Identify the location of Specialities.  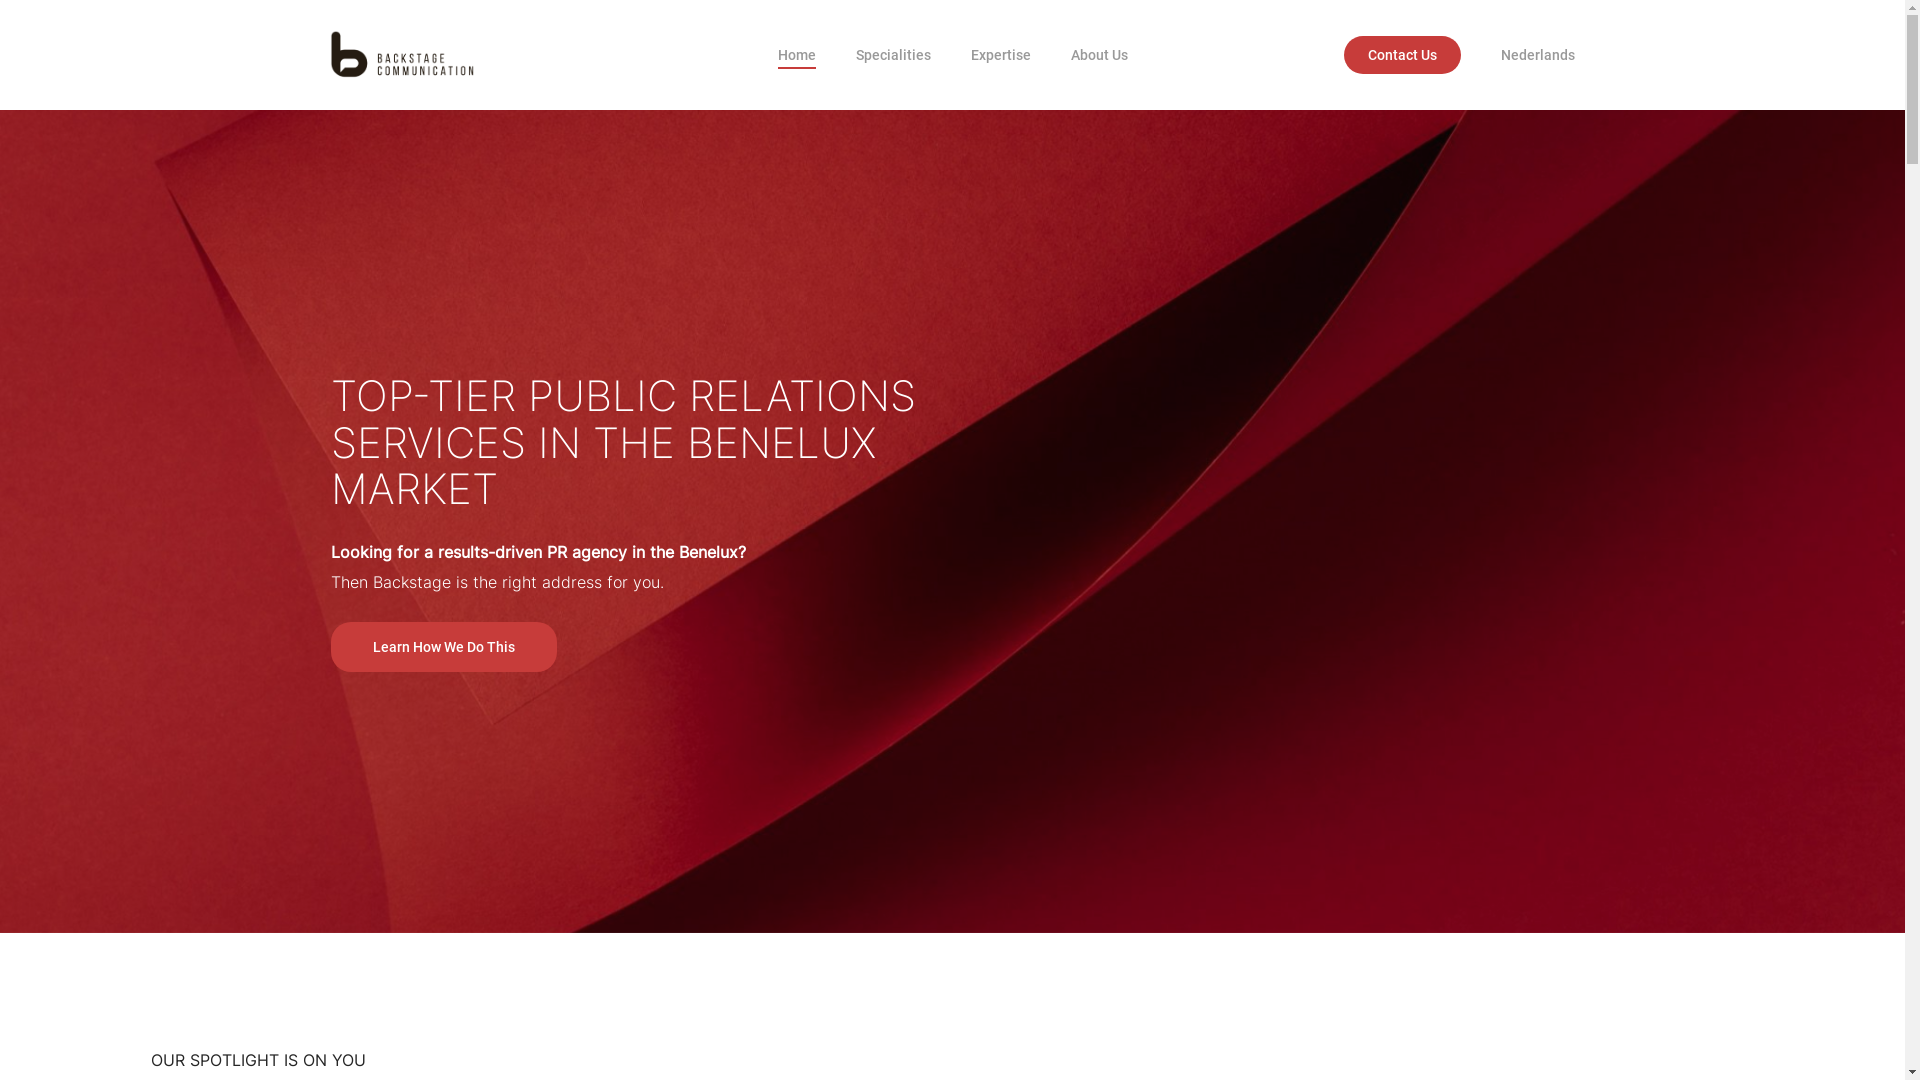
(894, 55).